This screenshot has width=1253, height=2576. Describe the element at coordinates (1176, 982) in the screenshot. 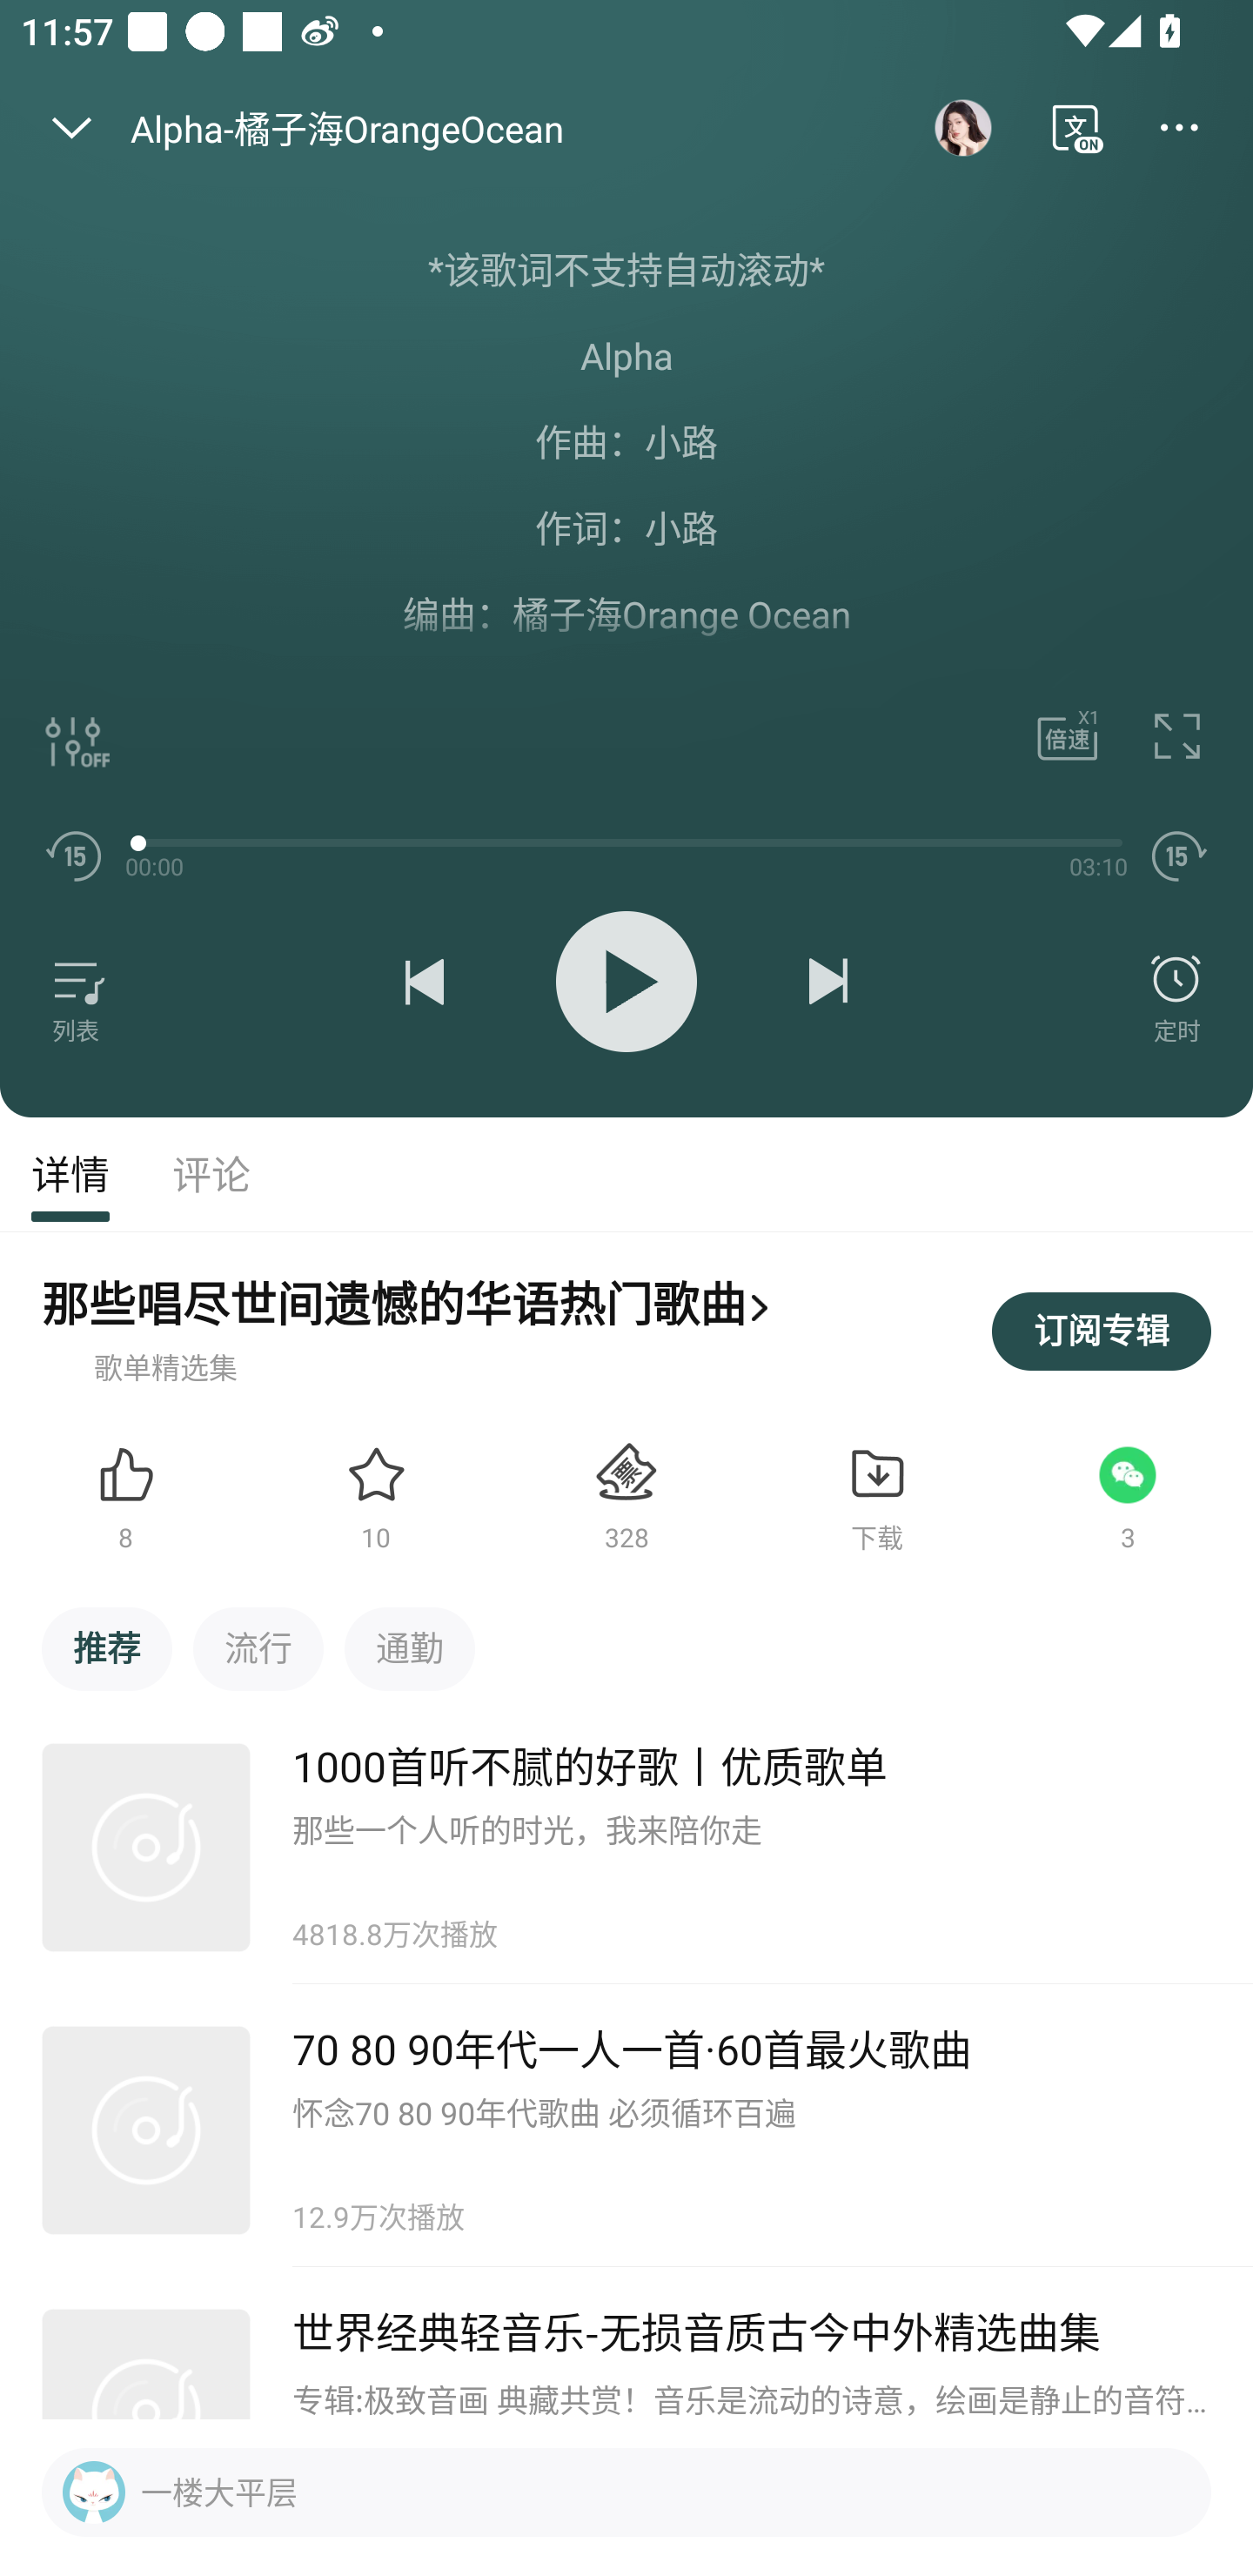

I see `定时关闭` at that location.